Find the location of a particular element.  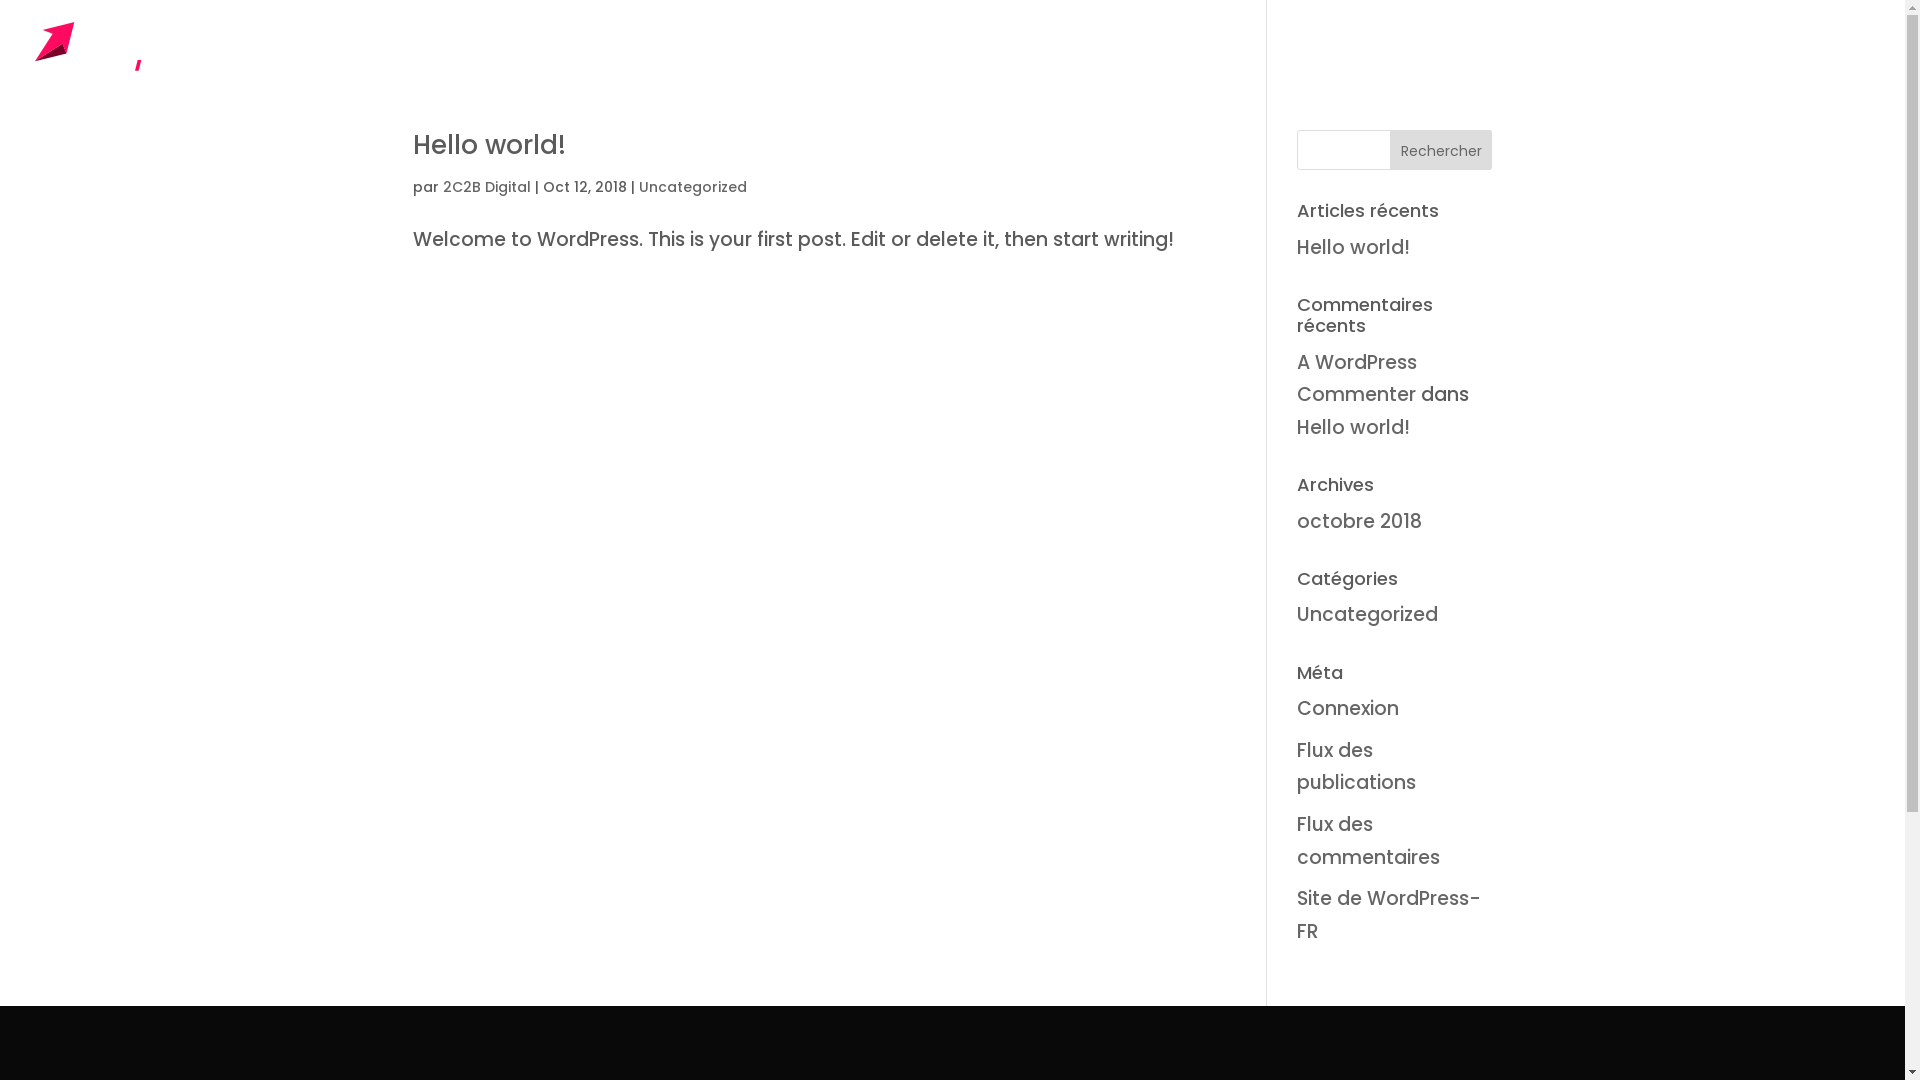

A WordPress Commenter is located at coordinates (1357, 378).